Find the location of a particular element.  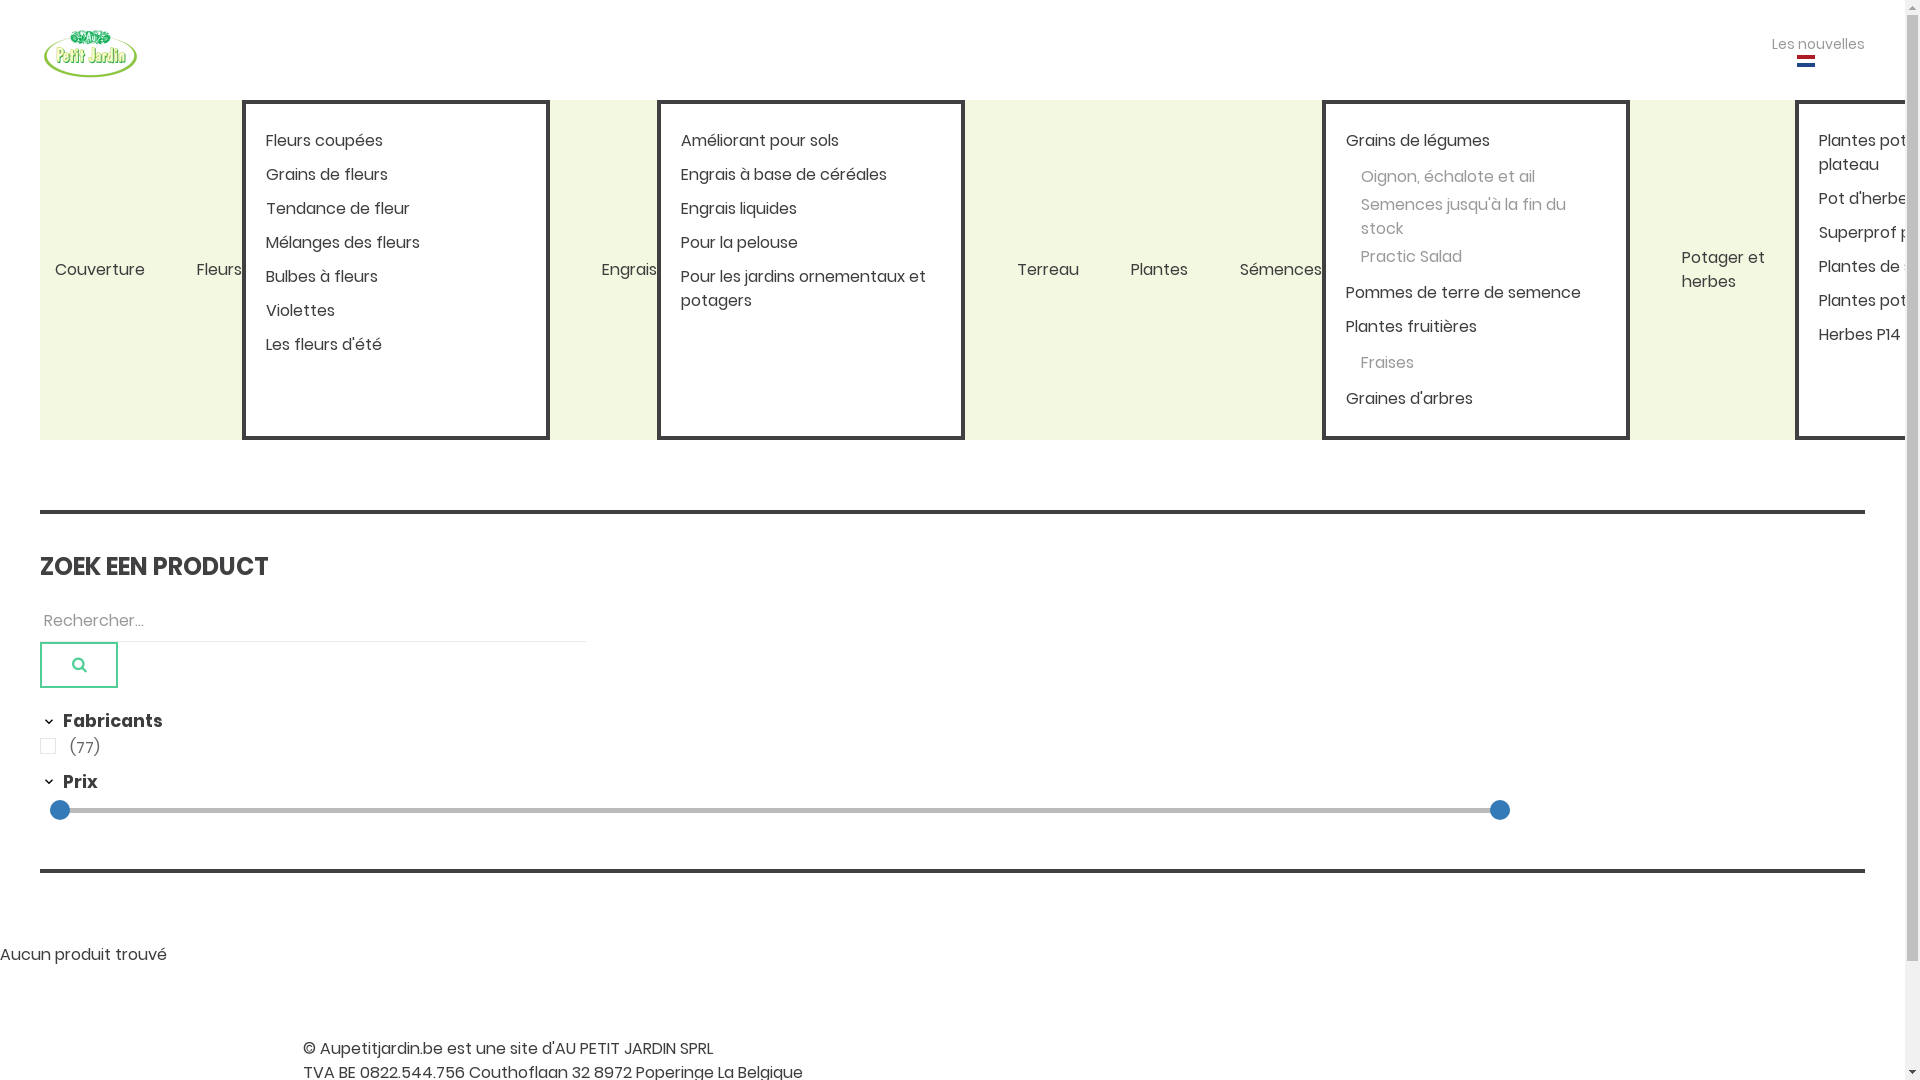

Les nouvelles is located at coordinates (1818, 44).